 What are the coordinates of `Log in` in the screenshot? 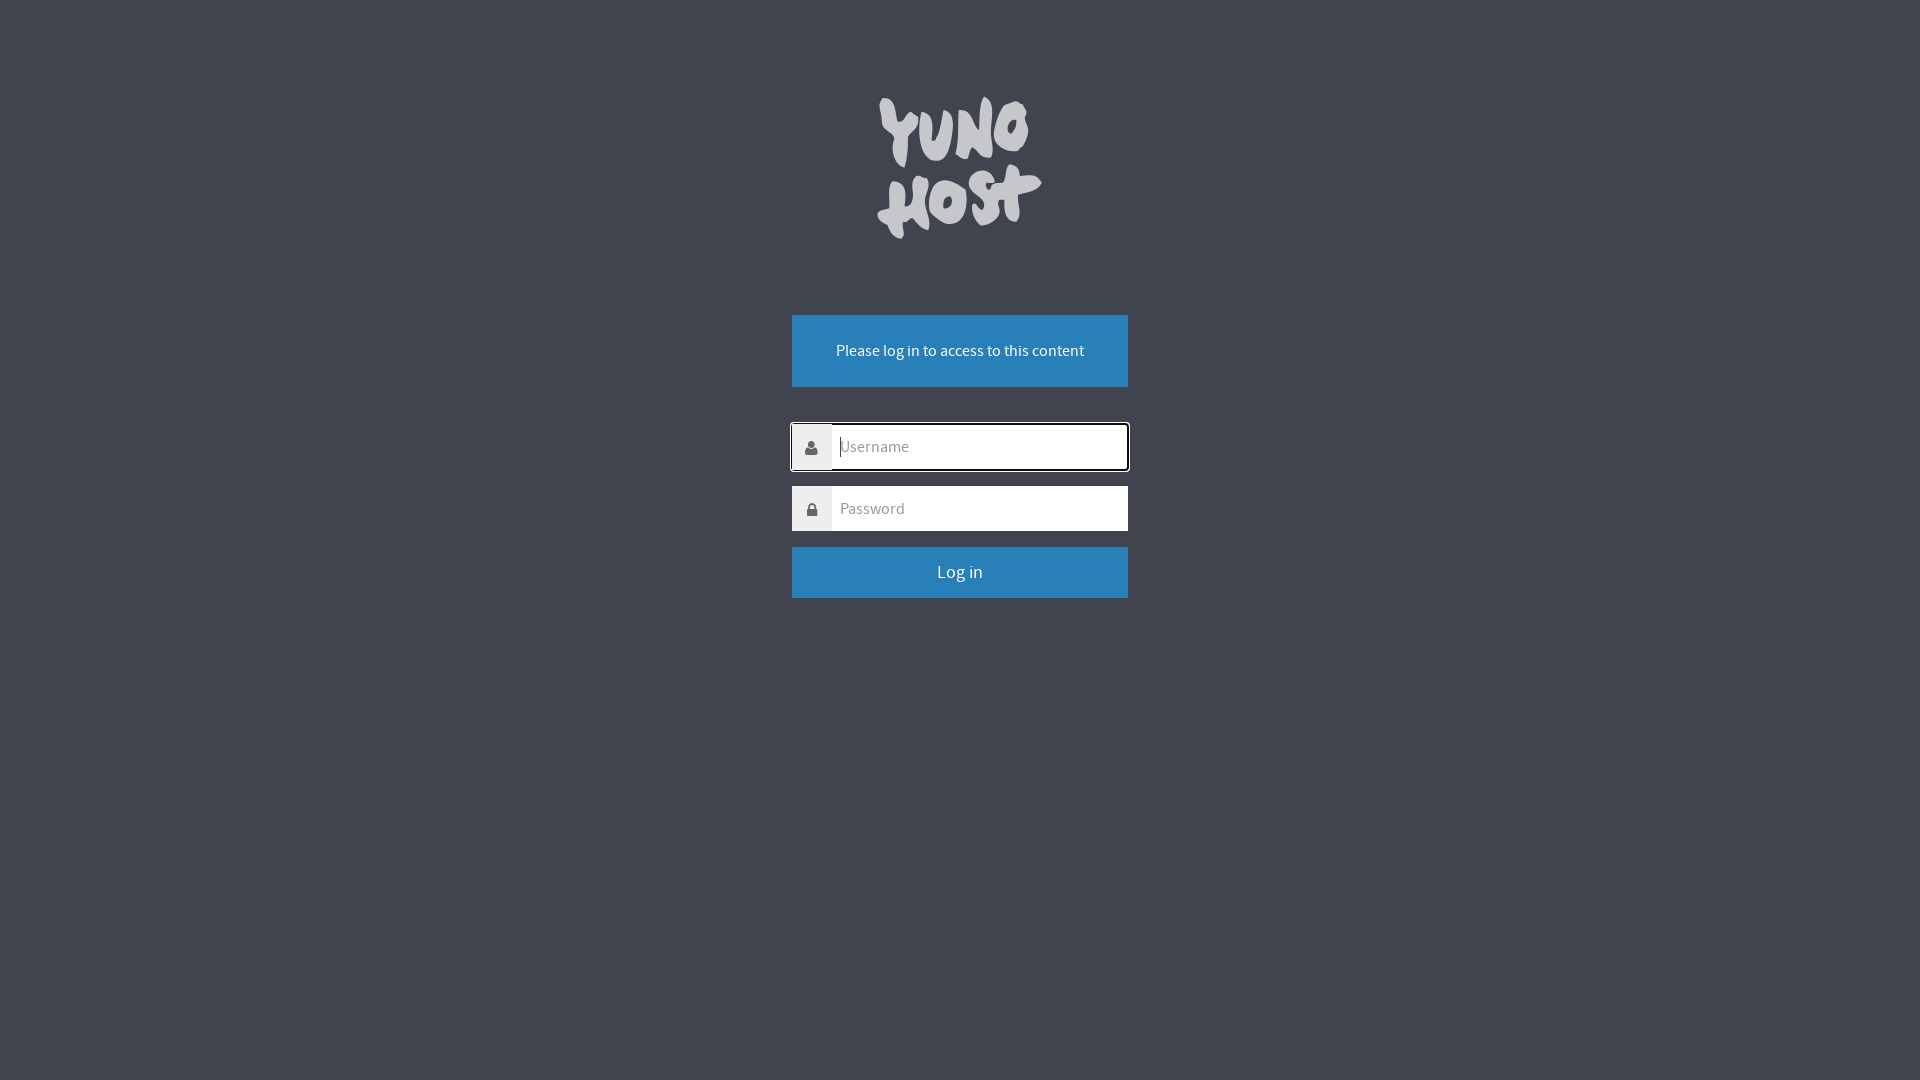 It's located at (960, 572).